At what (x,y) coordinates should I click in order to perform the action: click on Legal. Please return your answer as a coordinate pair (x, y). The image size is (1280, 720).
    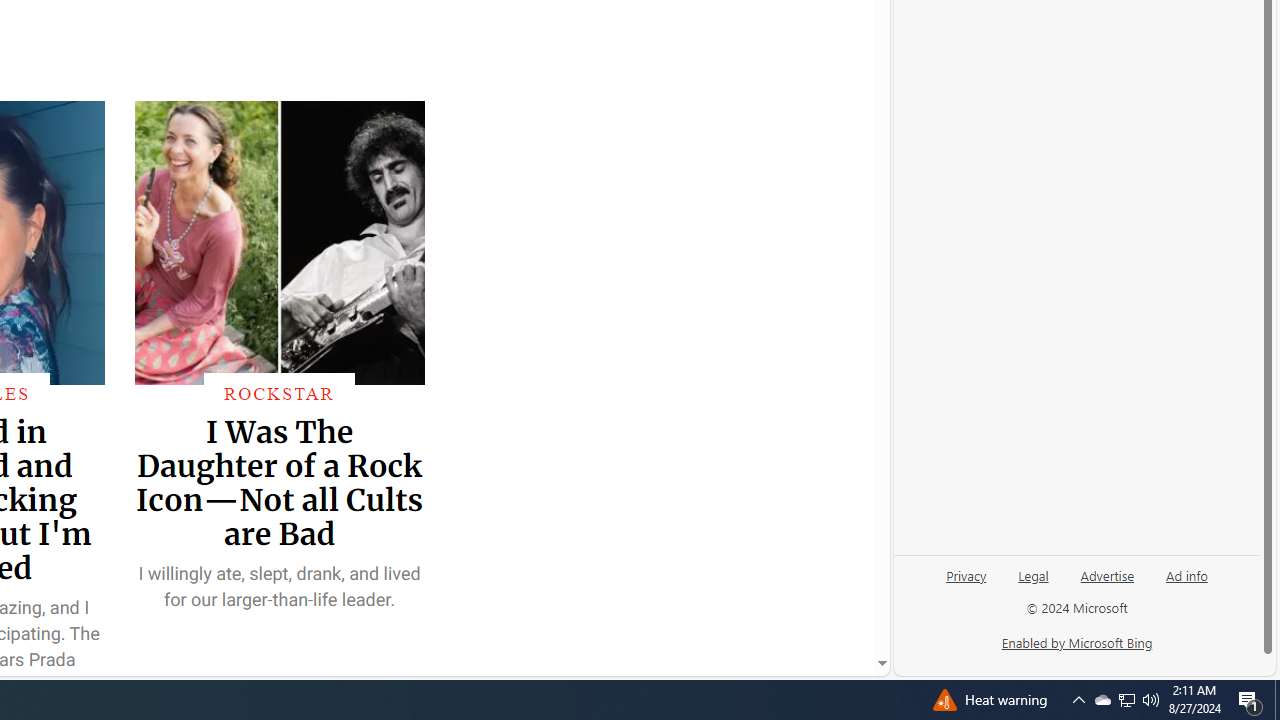
    Looking at the image, I should click on (1033, 574).